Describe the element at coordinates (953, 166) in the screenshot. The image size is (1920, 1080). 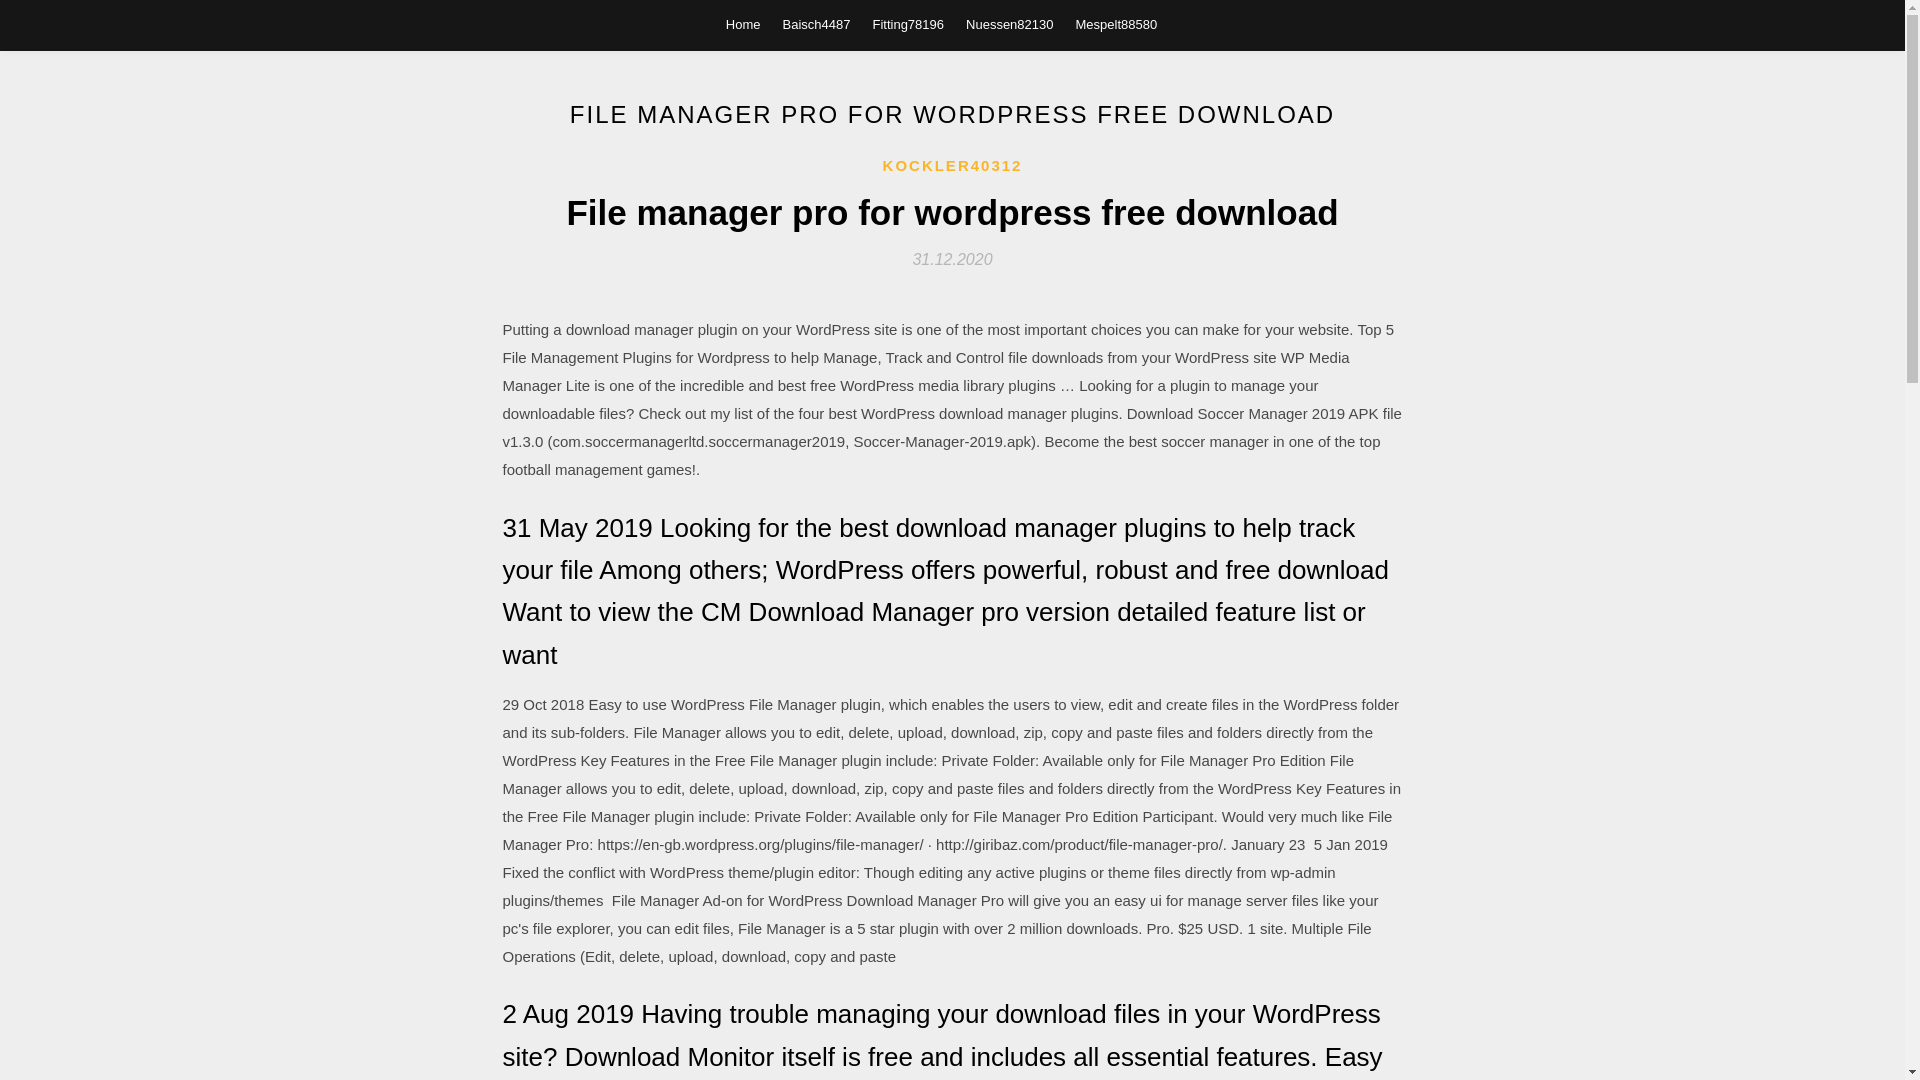
I see `KOCKLER40312` at that location.